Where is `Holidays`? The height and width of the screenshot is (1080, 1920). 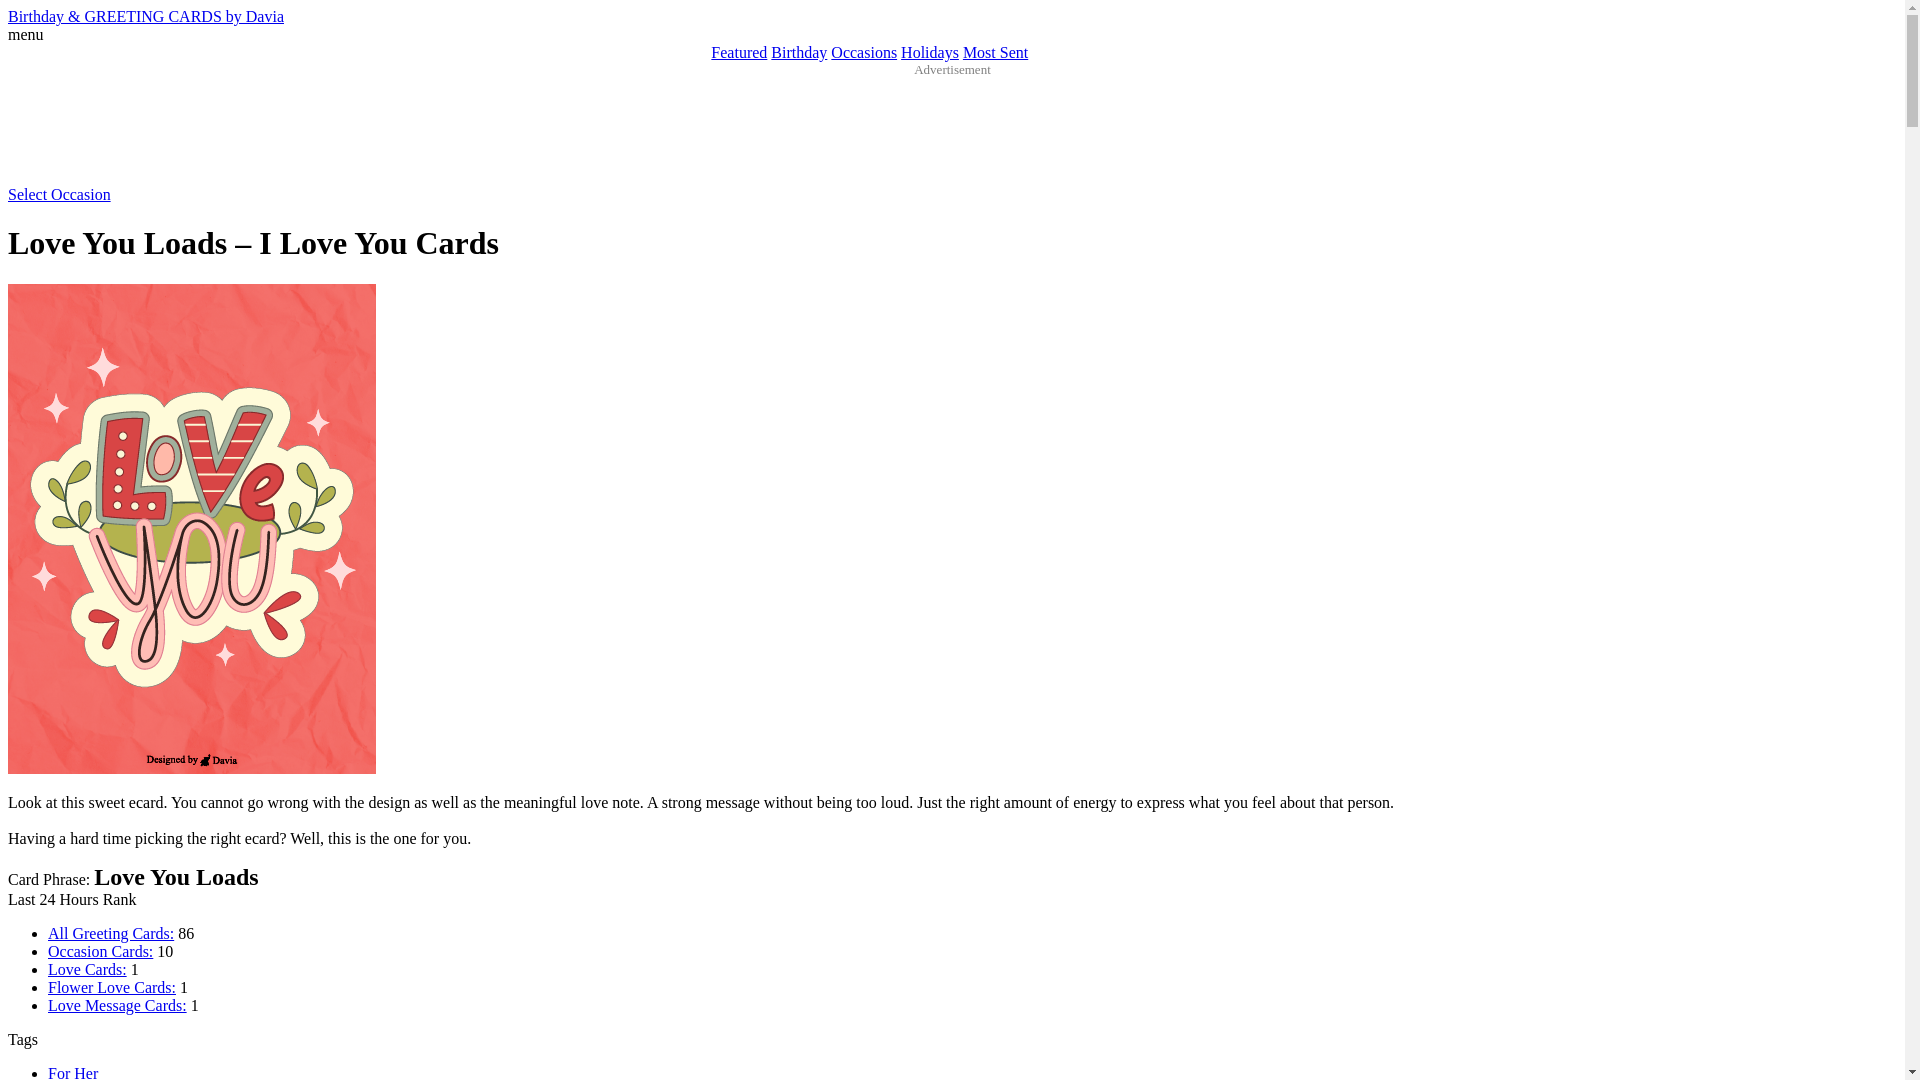
Holidays is located at coordinates (929, 52).